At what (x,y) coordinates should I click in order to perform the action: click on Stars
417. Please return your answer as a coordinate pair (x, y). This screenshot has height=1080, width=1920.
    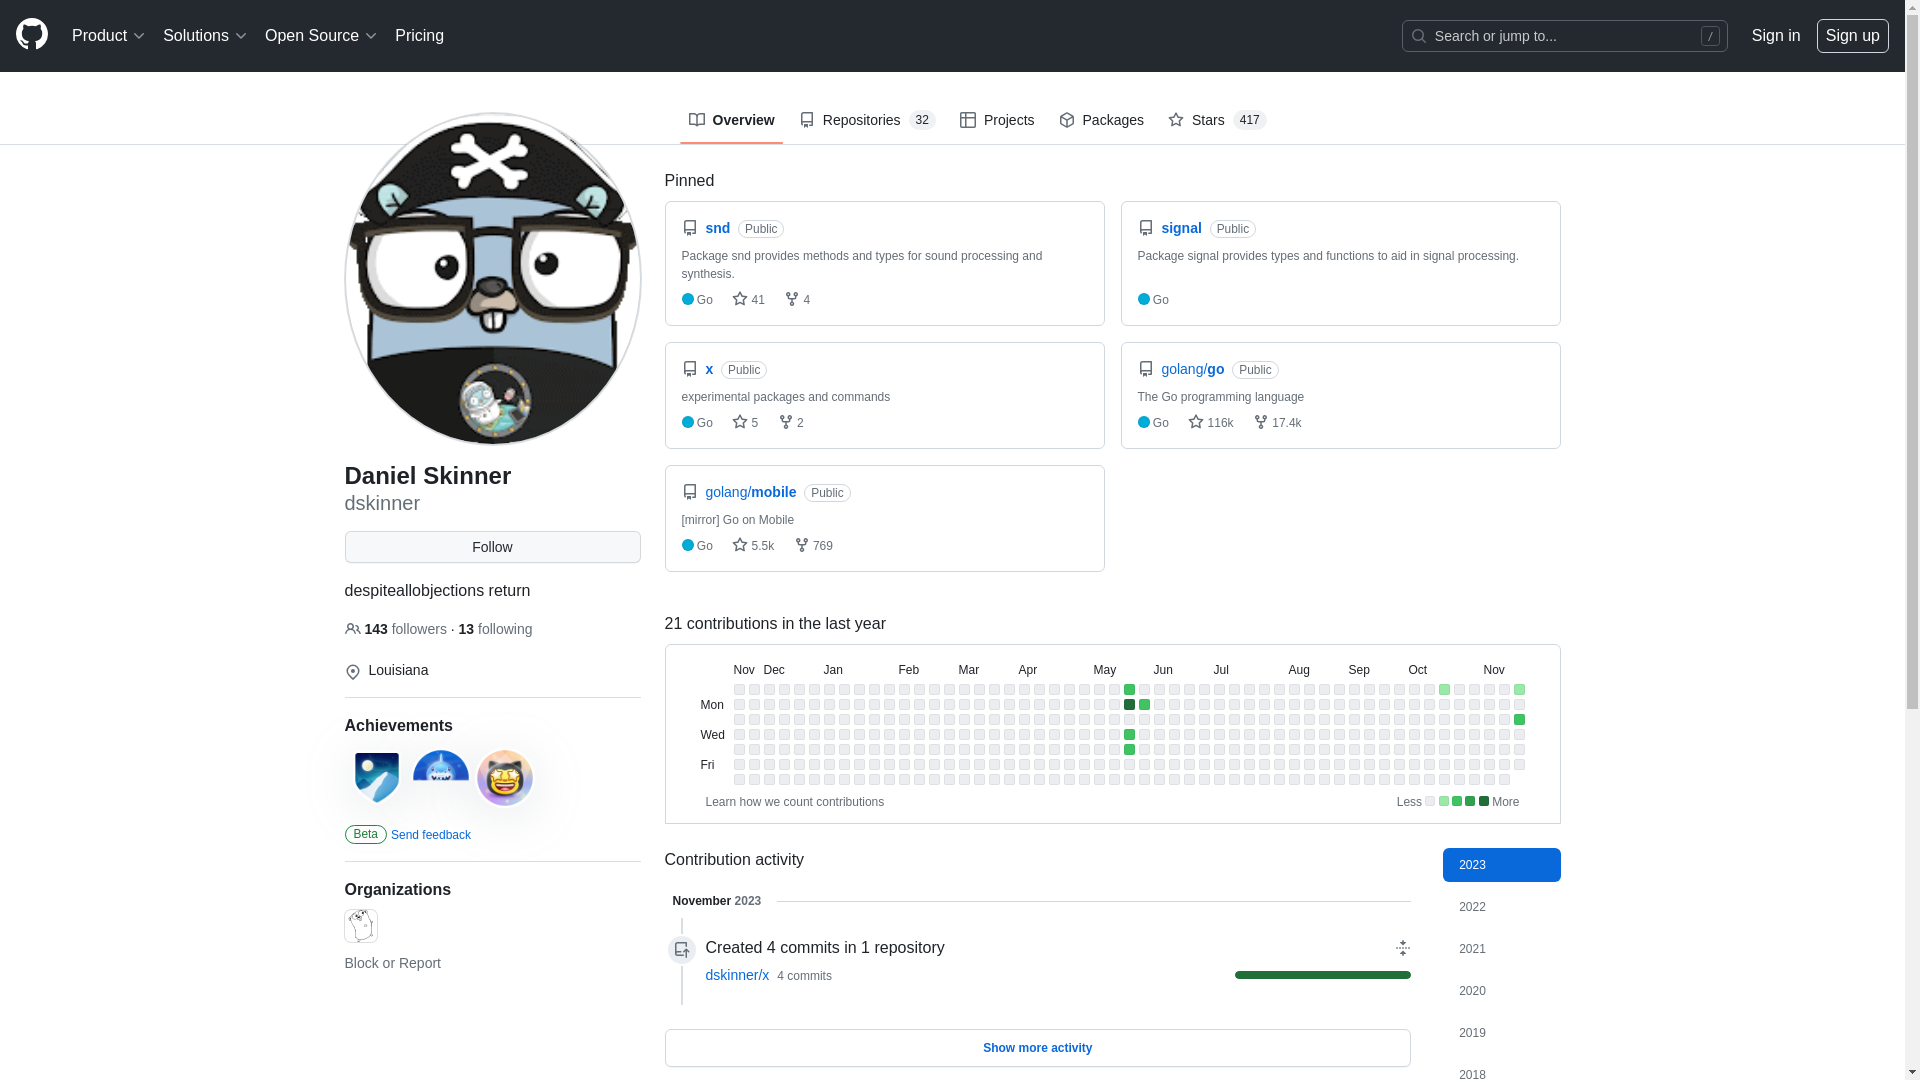
    Looking at the image, I should click on (1218, 120).